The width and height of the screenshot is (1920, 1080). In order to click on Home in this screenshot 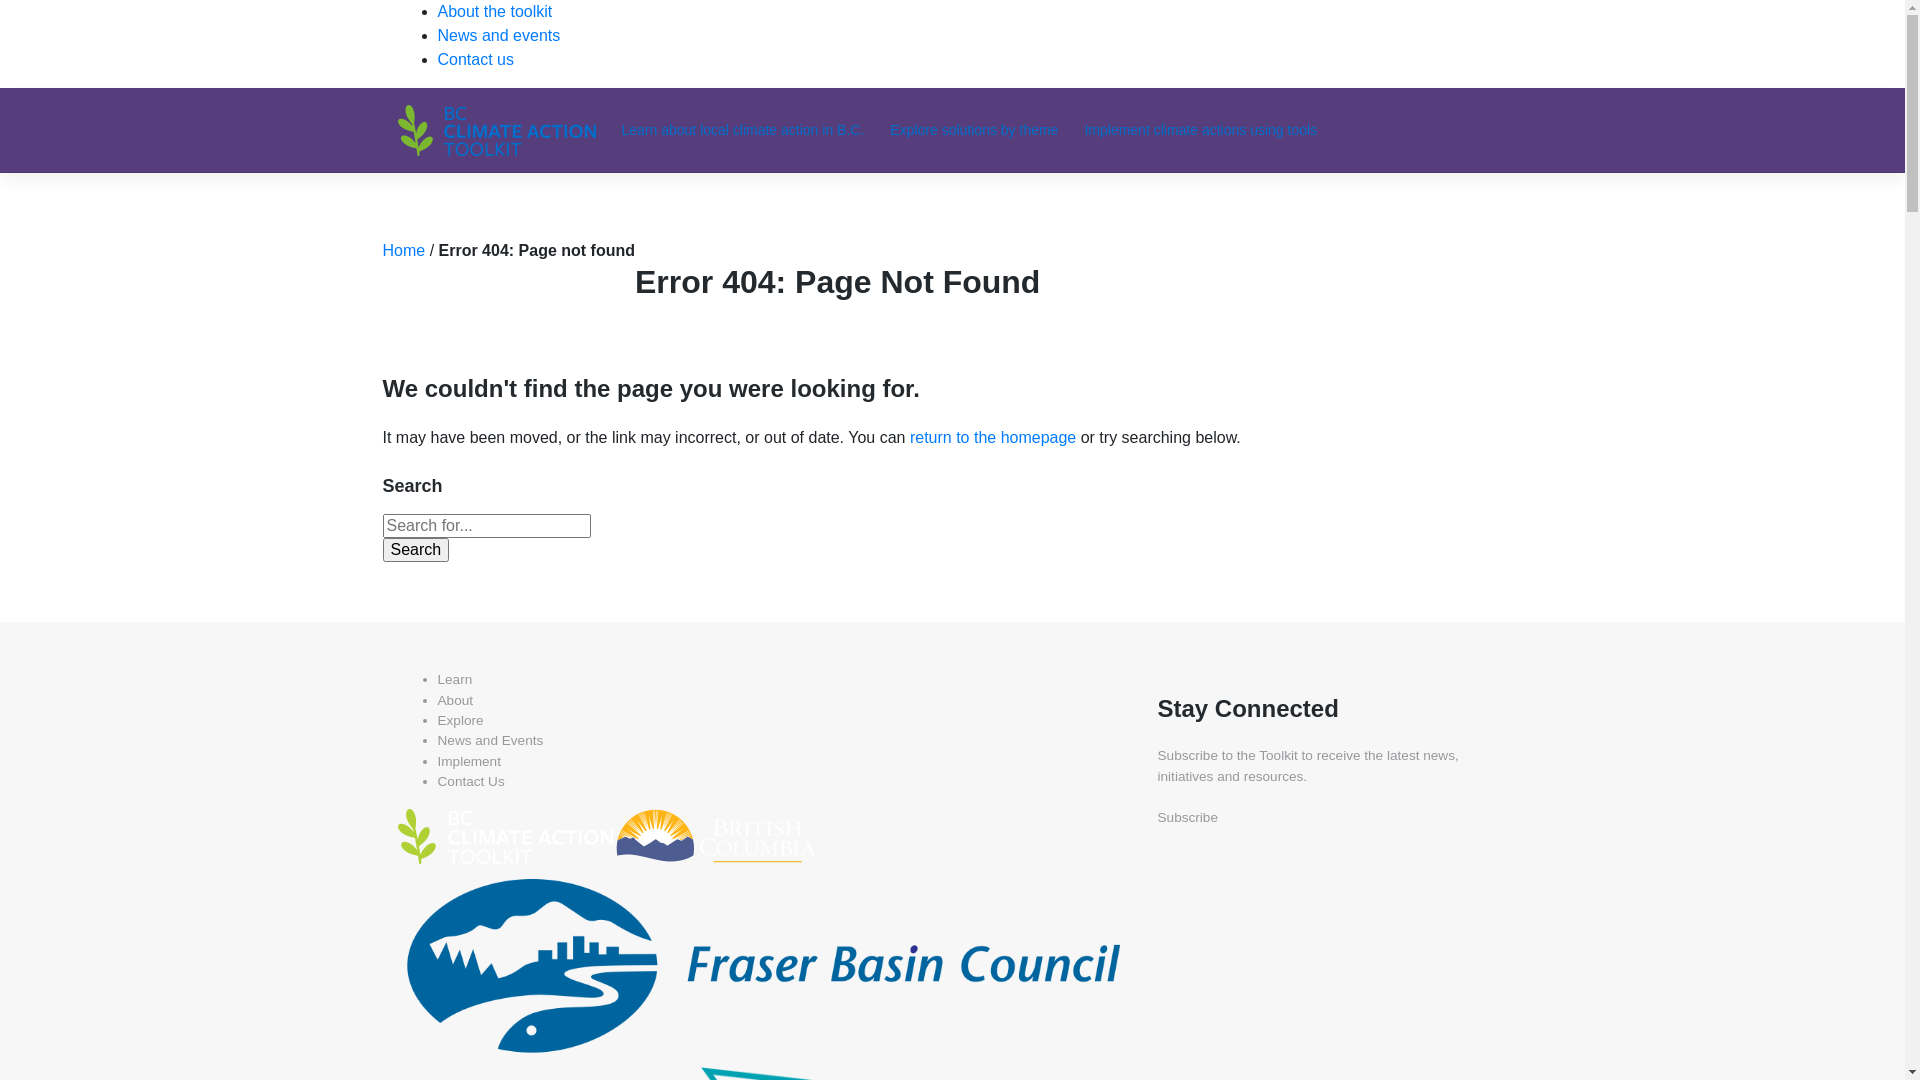, I will do `click(404, 250)`.